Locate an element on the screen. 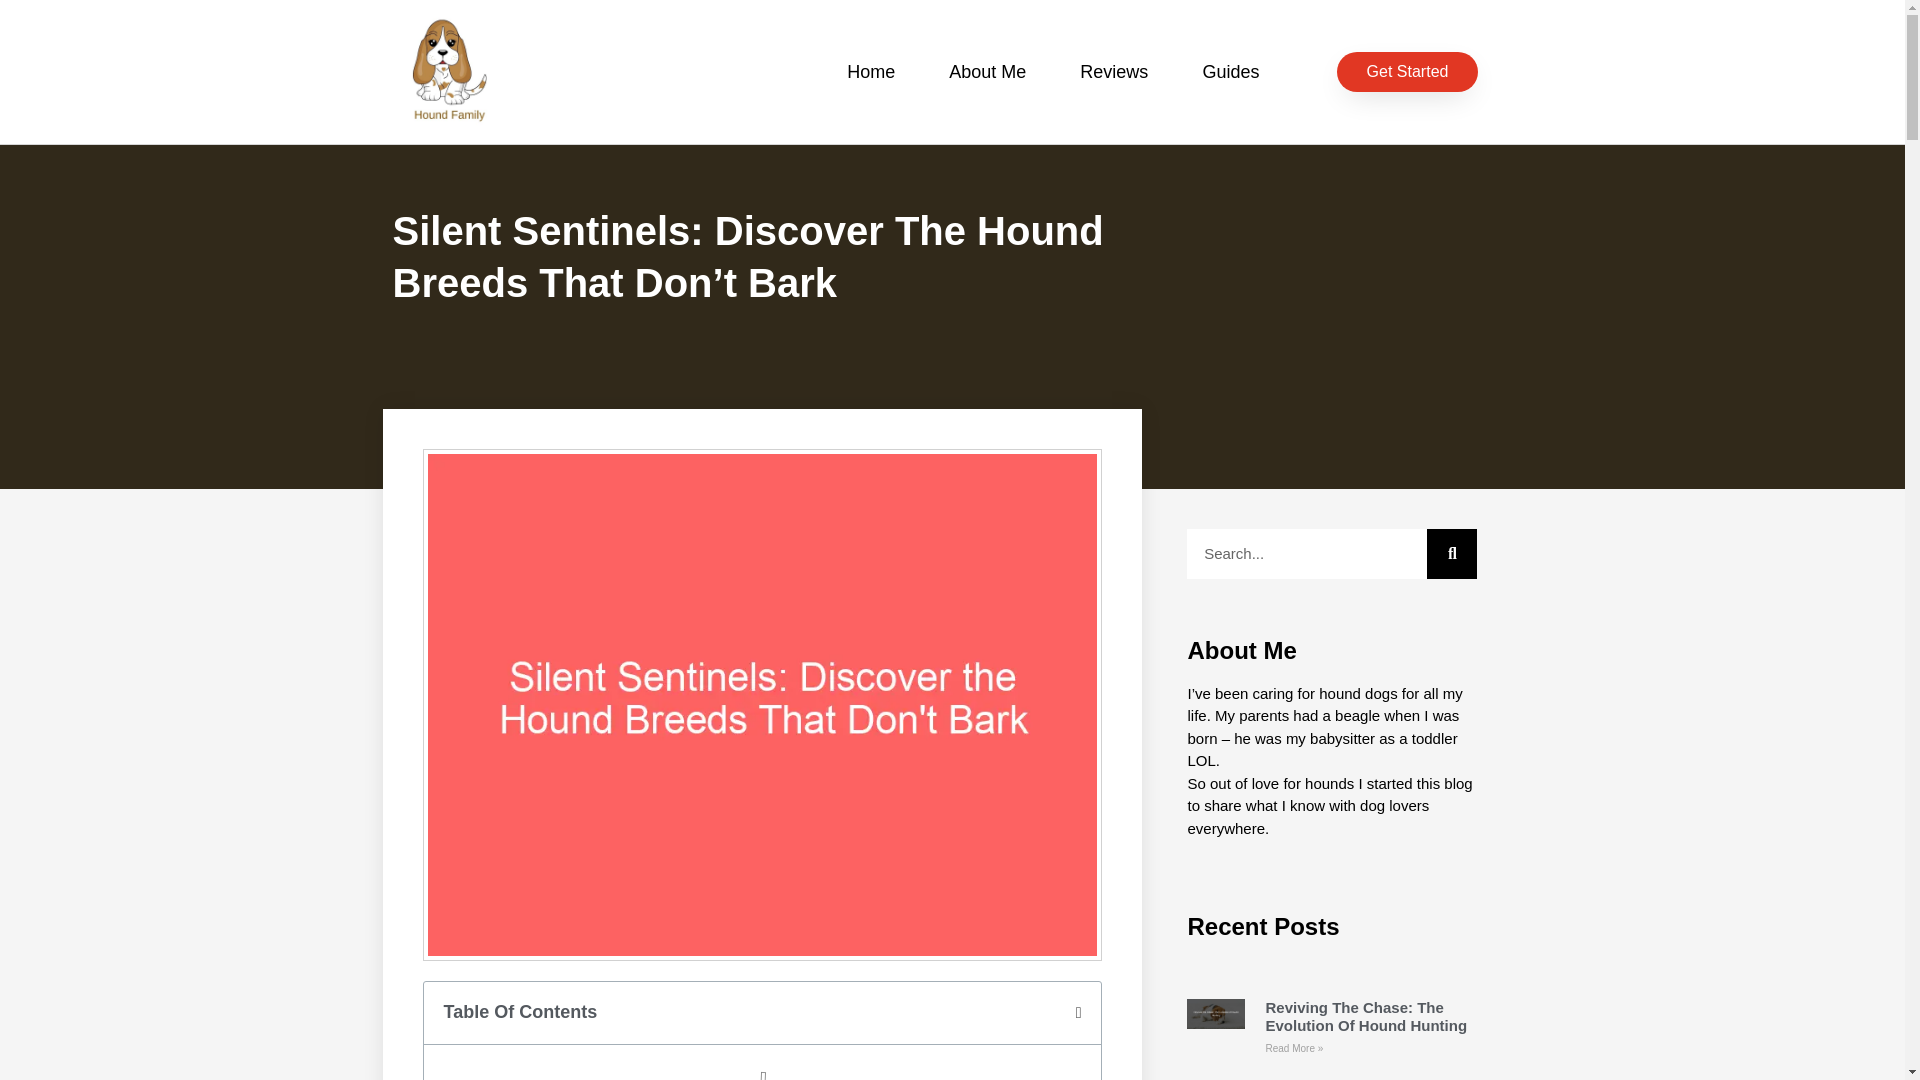 The height and width of the screenshot is (1080, 1920). Search is located at coordinates (1451, 554).